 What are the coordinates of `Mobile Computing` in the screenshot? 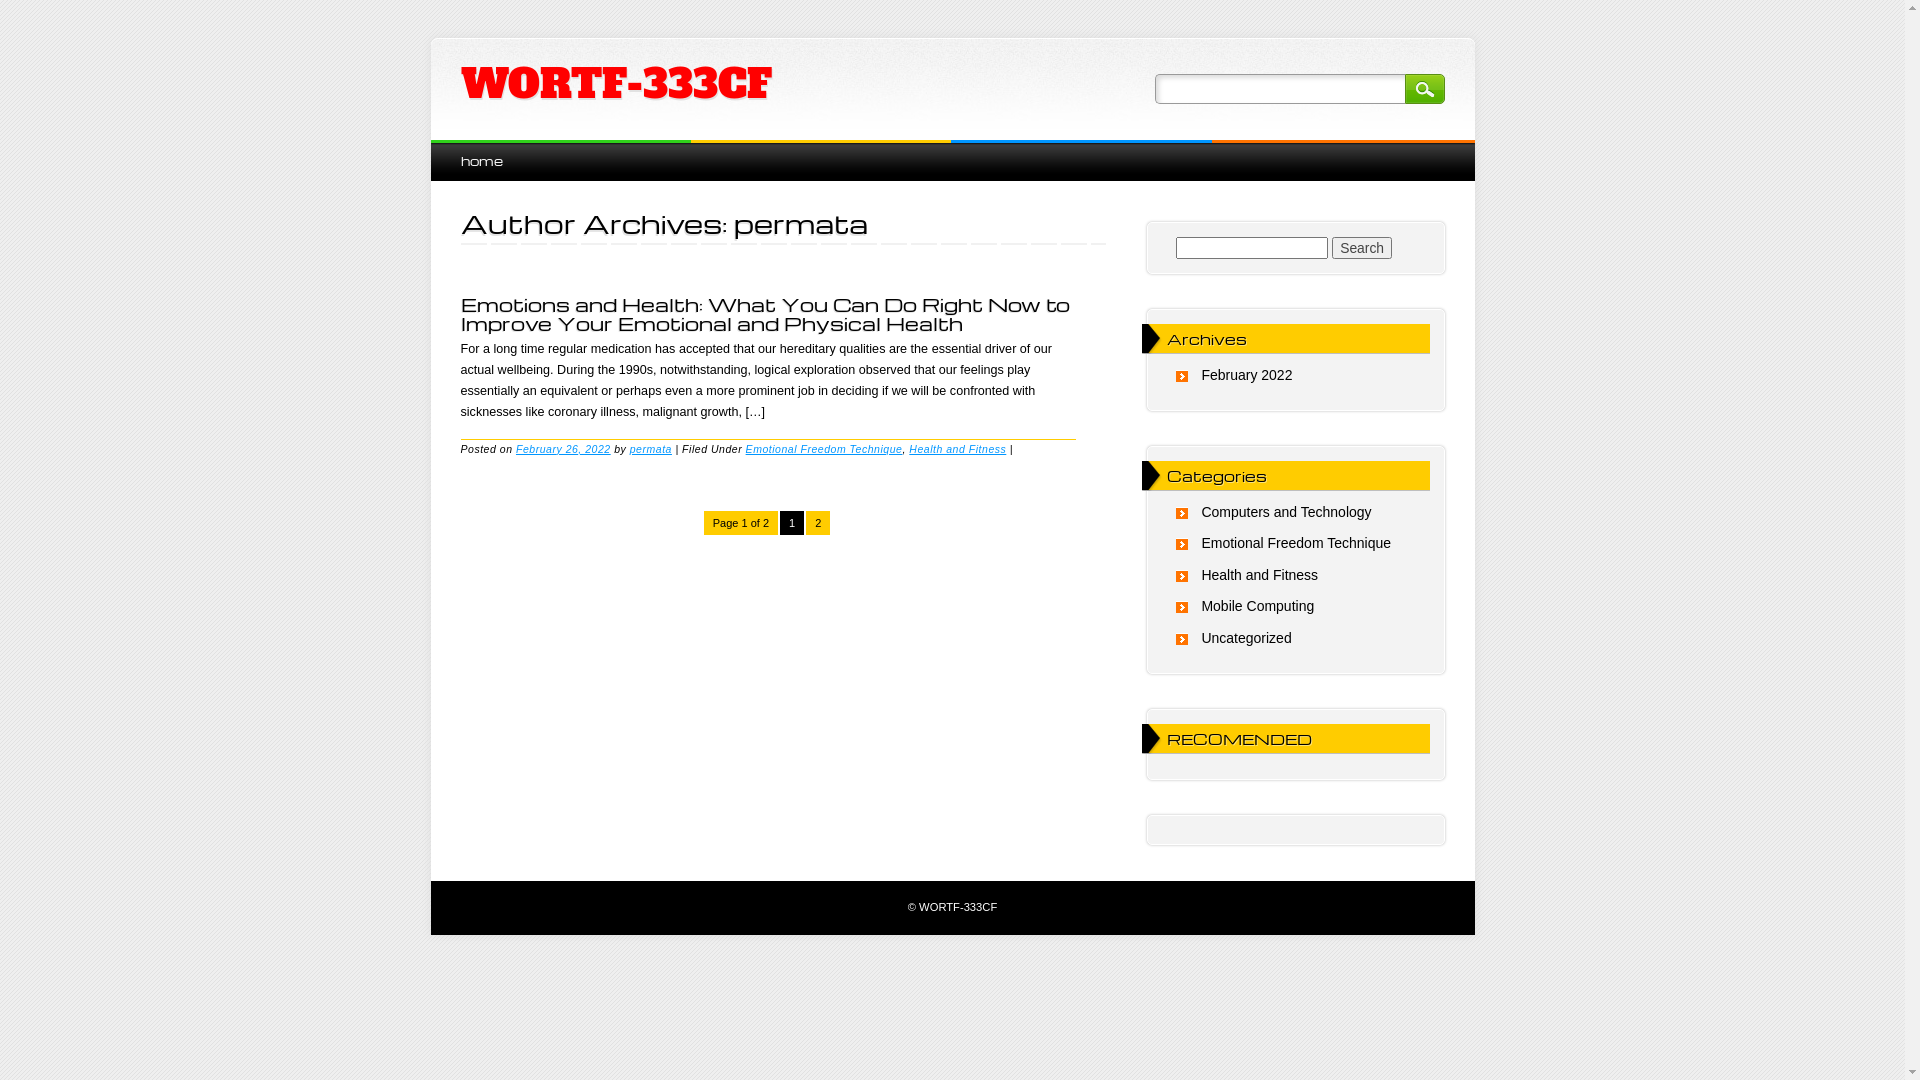 It's located at (1258, 606).